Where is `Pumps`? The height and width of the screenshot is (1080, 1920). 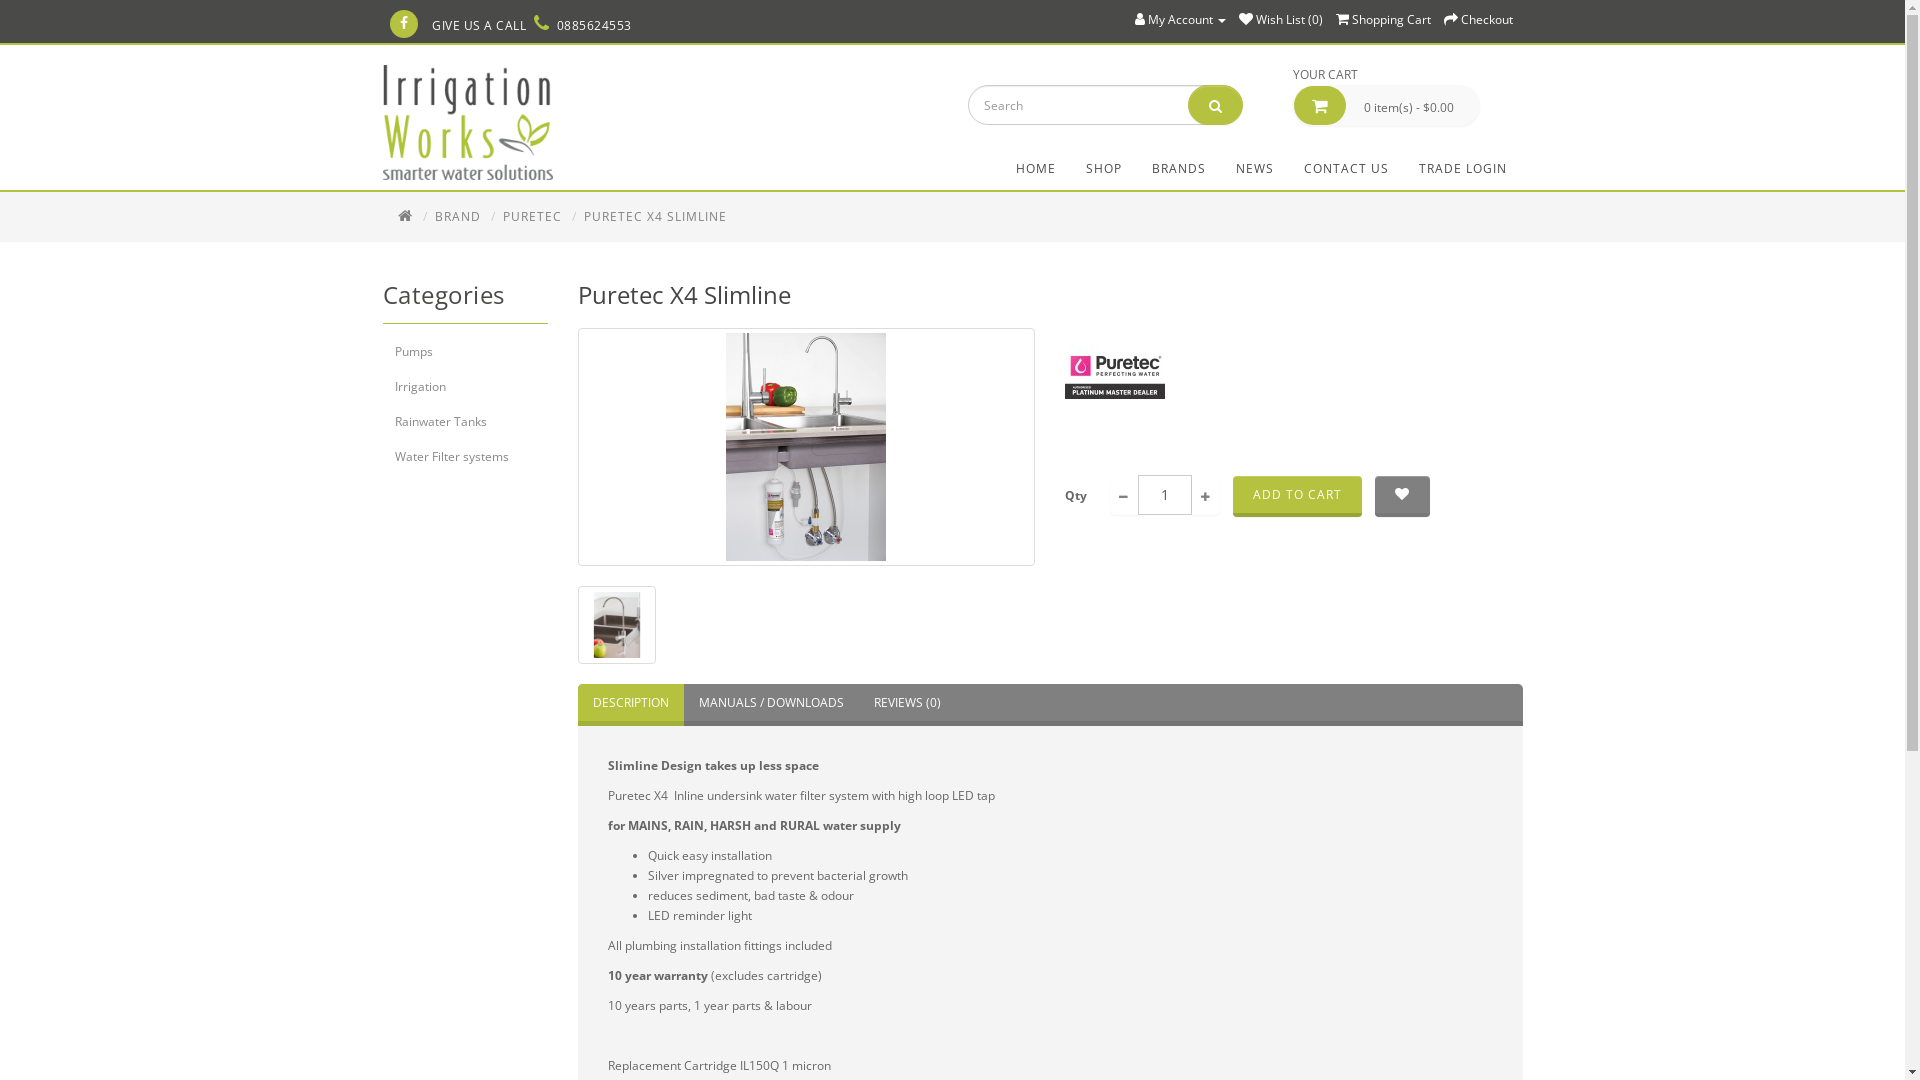
Pumps is located at coordinates (464, 352).